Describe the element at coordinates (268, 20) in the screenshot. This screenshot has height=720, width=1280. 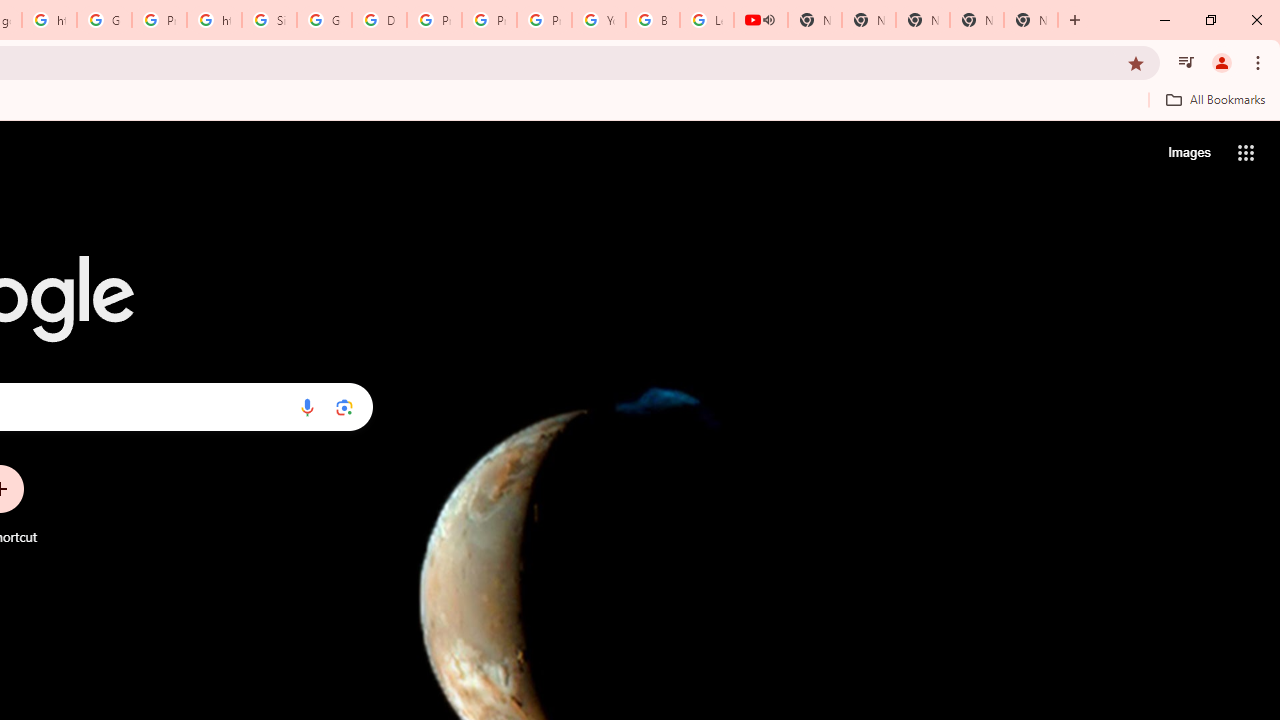
I see `Sign in - Google Accounts` at that location.